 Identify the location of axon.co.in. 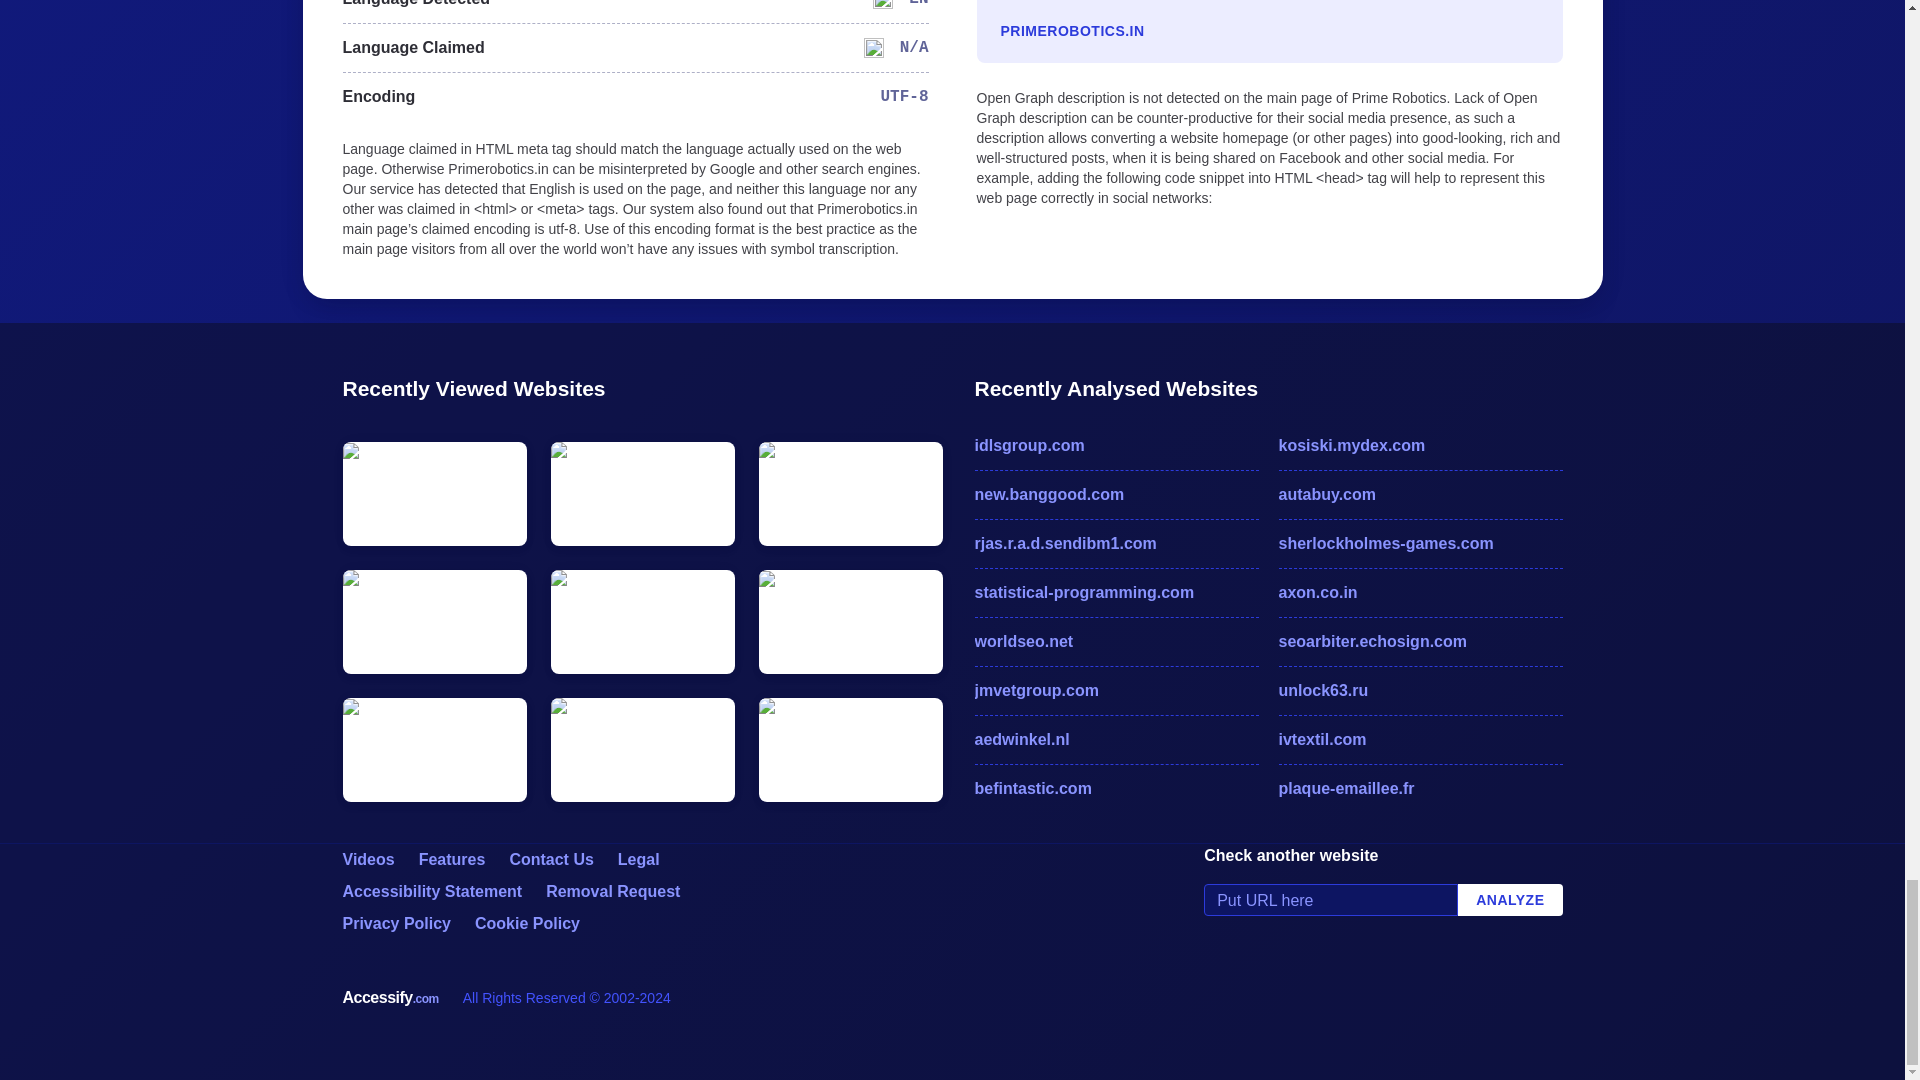
(1420, 592).